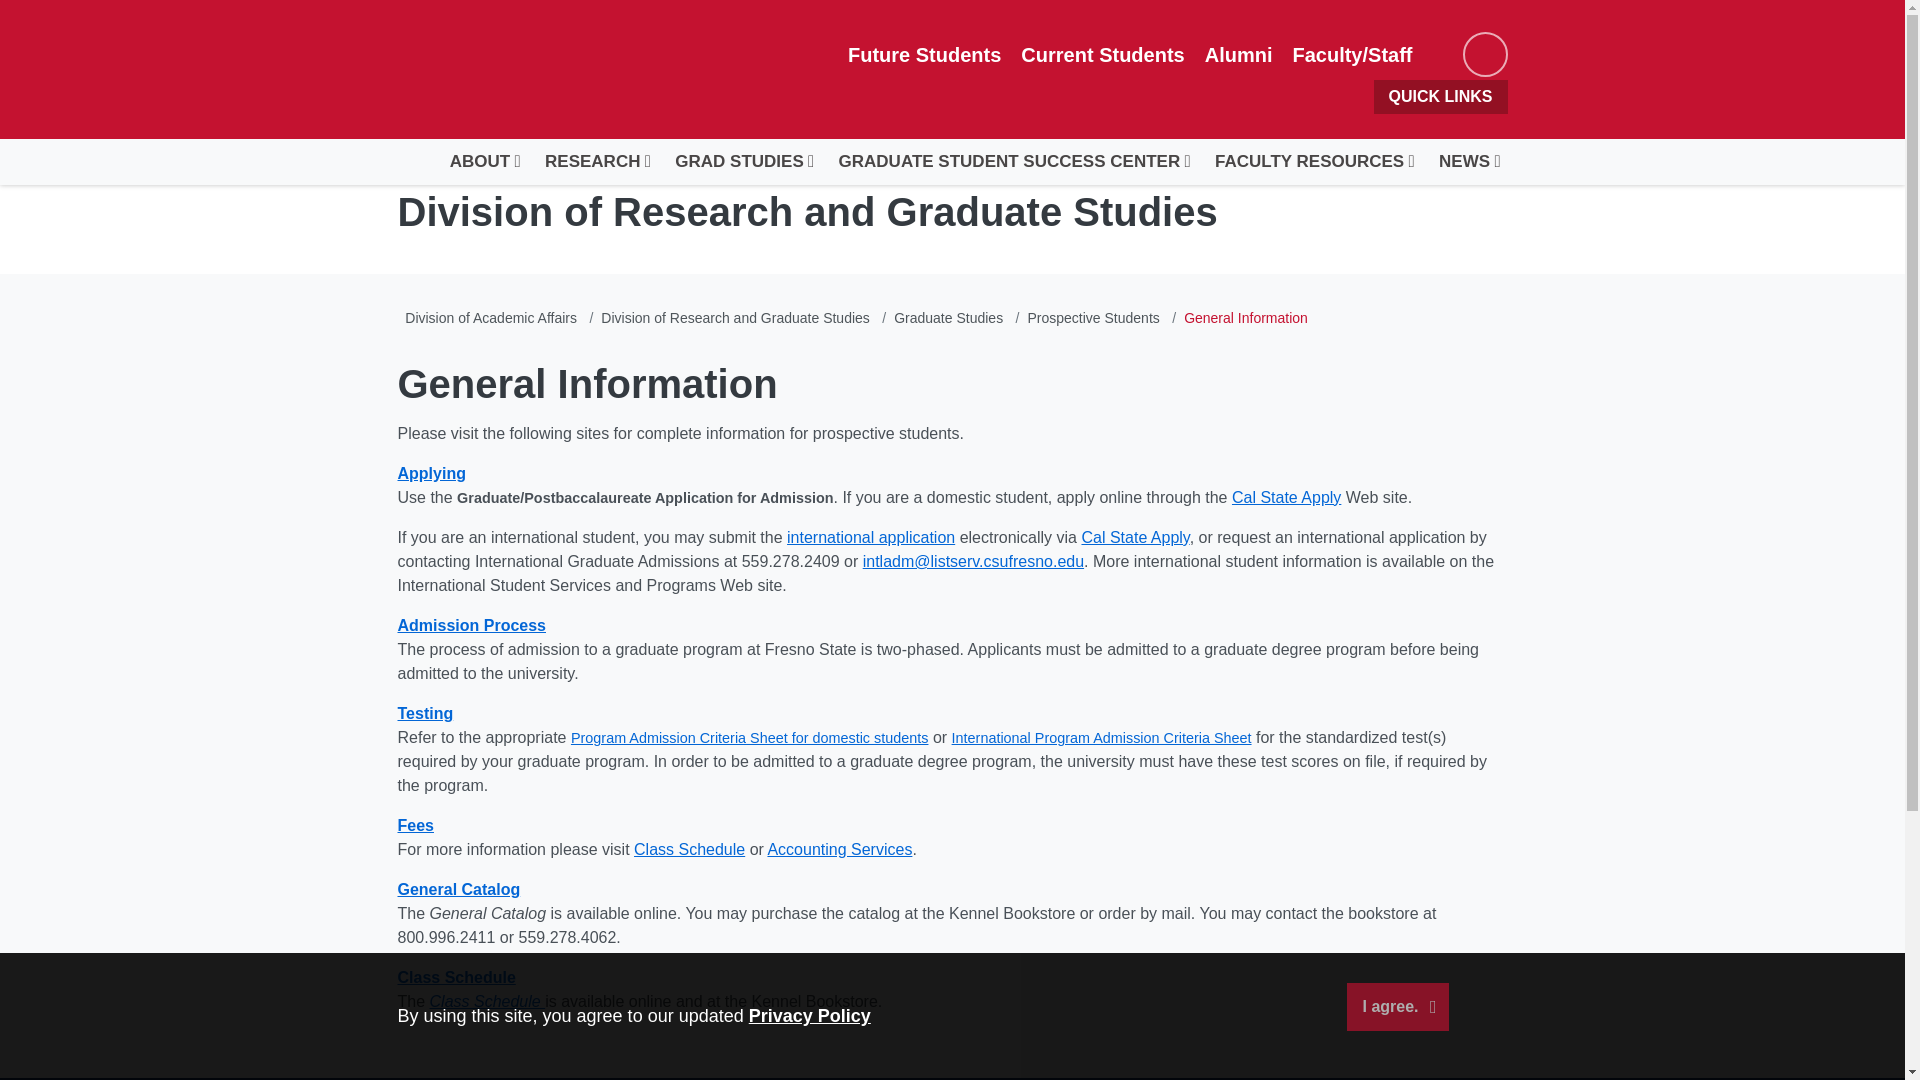 The height and width of the screenshot is (1080, 1920). What do you see at coordinates (1238, 54) in the screenshot?
I see `Alumni` at bounding box center [1238, 54].